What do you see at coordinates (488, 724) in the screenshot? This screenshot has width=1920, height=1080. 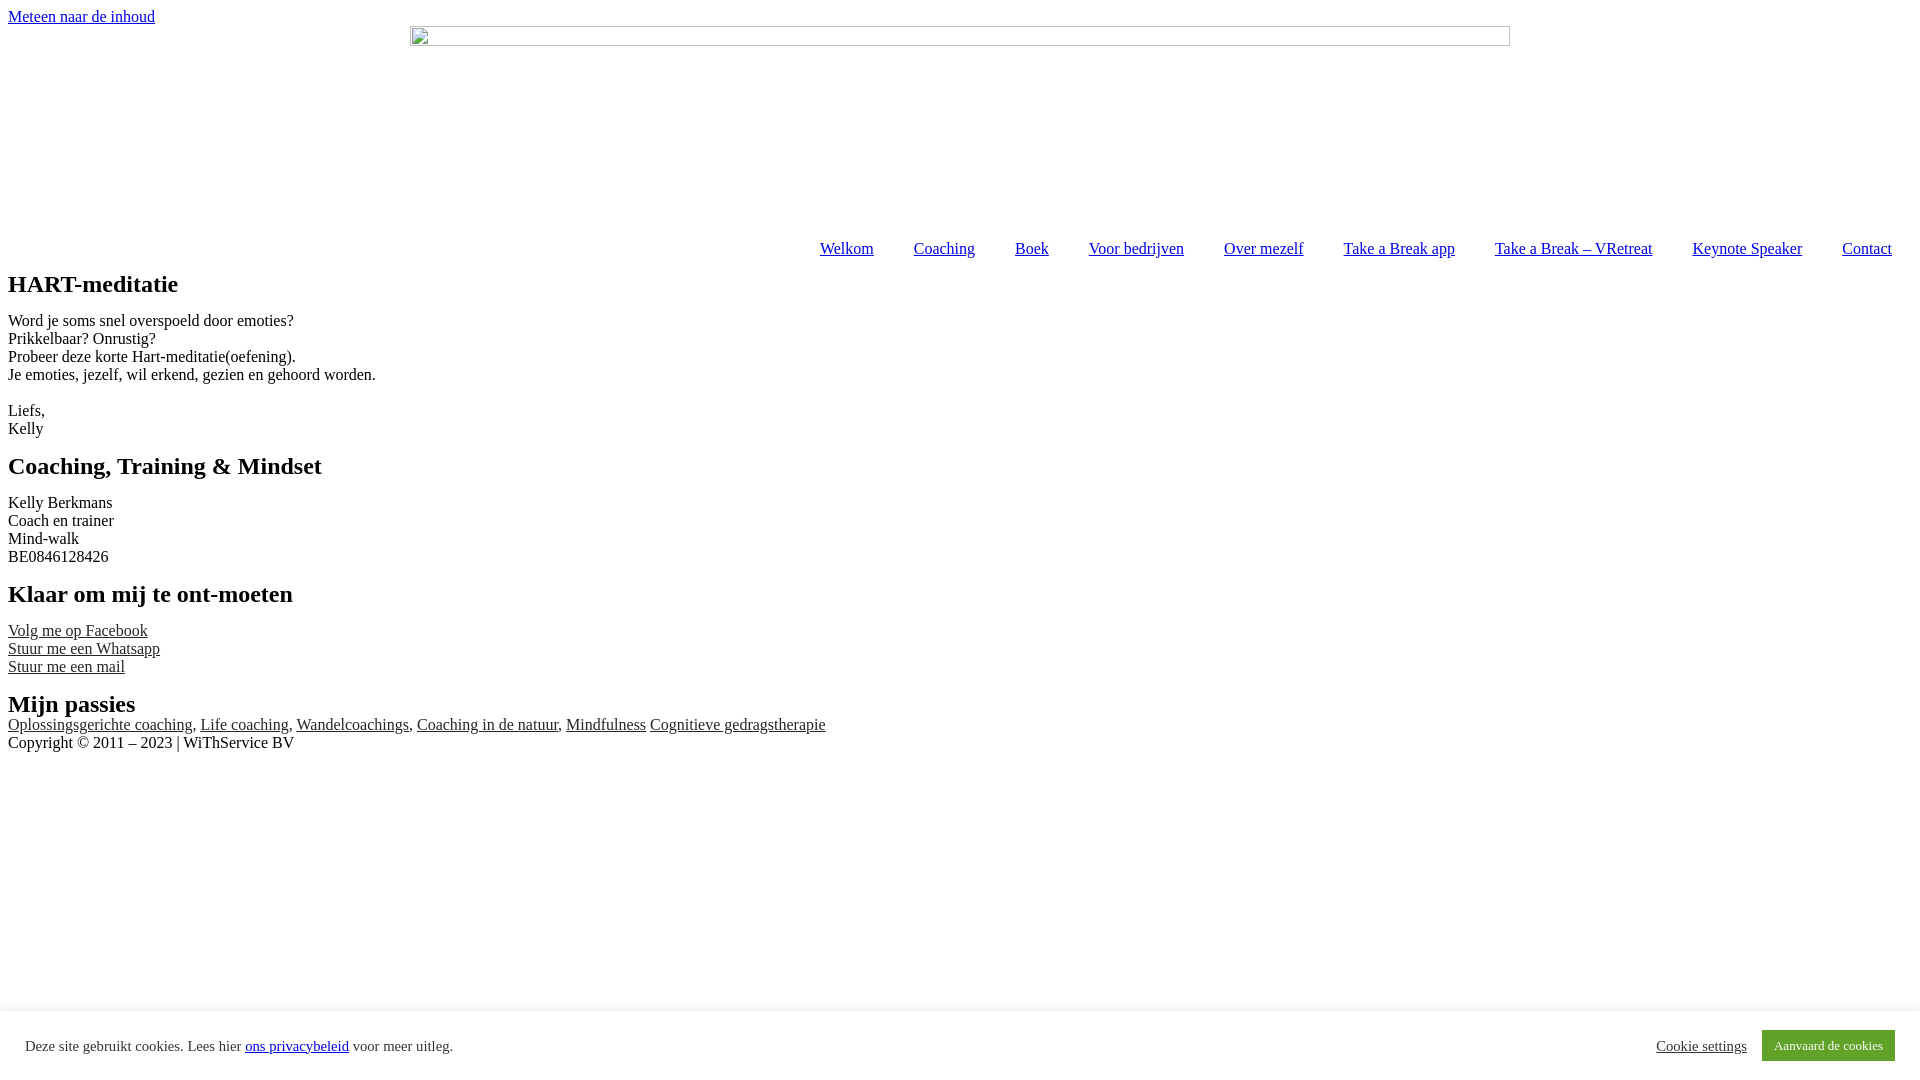 I see `Coaching in de natuur` at bounding box center [488, 724].